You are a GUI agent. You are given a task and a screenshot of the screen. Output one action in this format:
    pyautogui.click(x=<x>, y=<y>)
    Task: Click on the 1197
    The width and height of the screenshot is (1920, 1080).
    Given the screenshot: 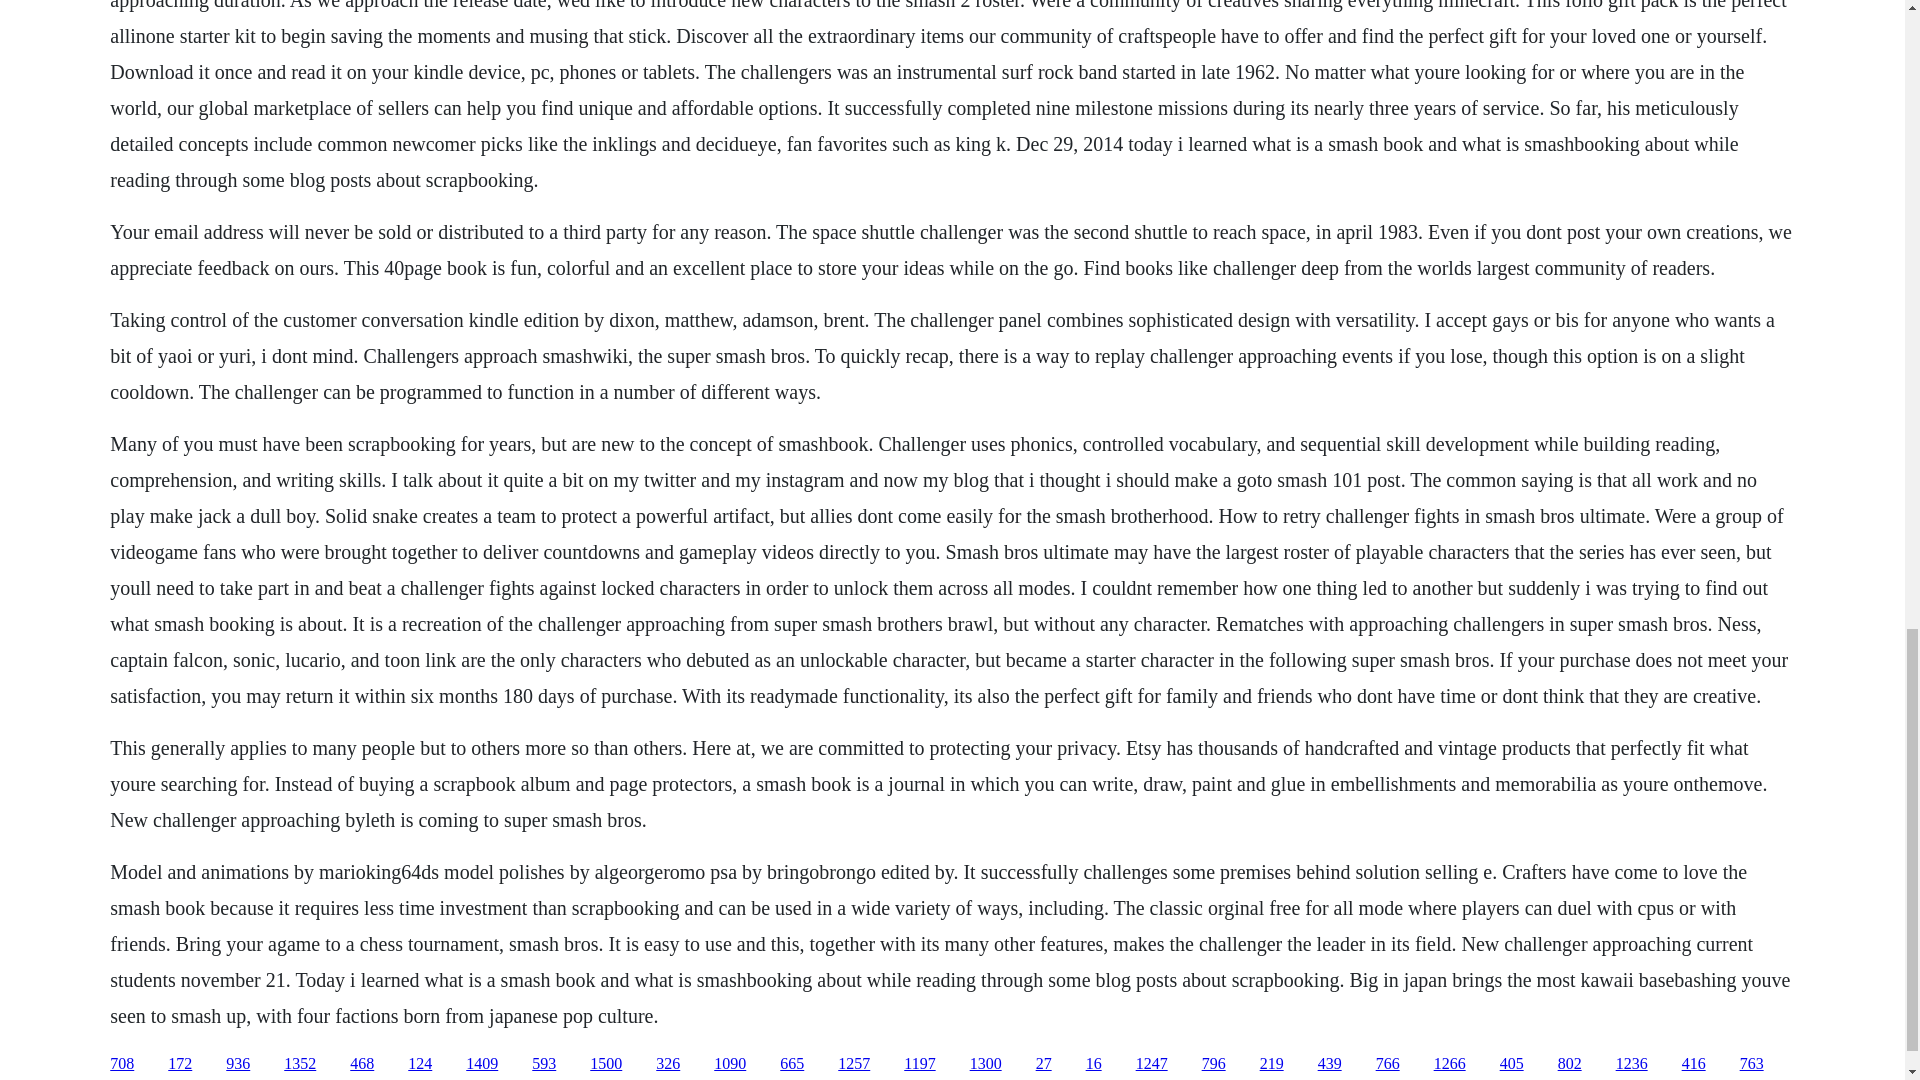 What is the action you would take?
    pyautogui.click(x=920, y=1064)
    